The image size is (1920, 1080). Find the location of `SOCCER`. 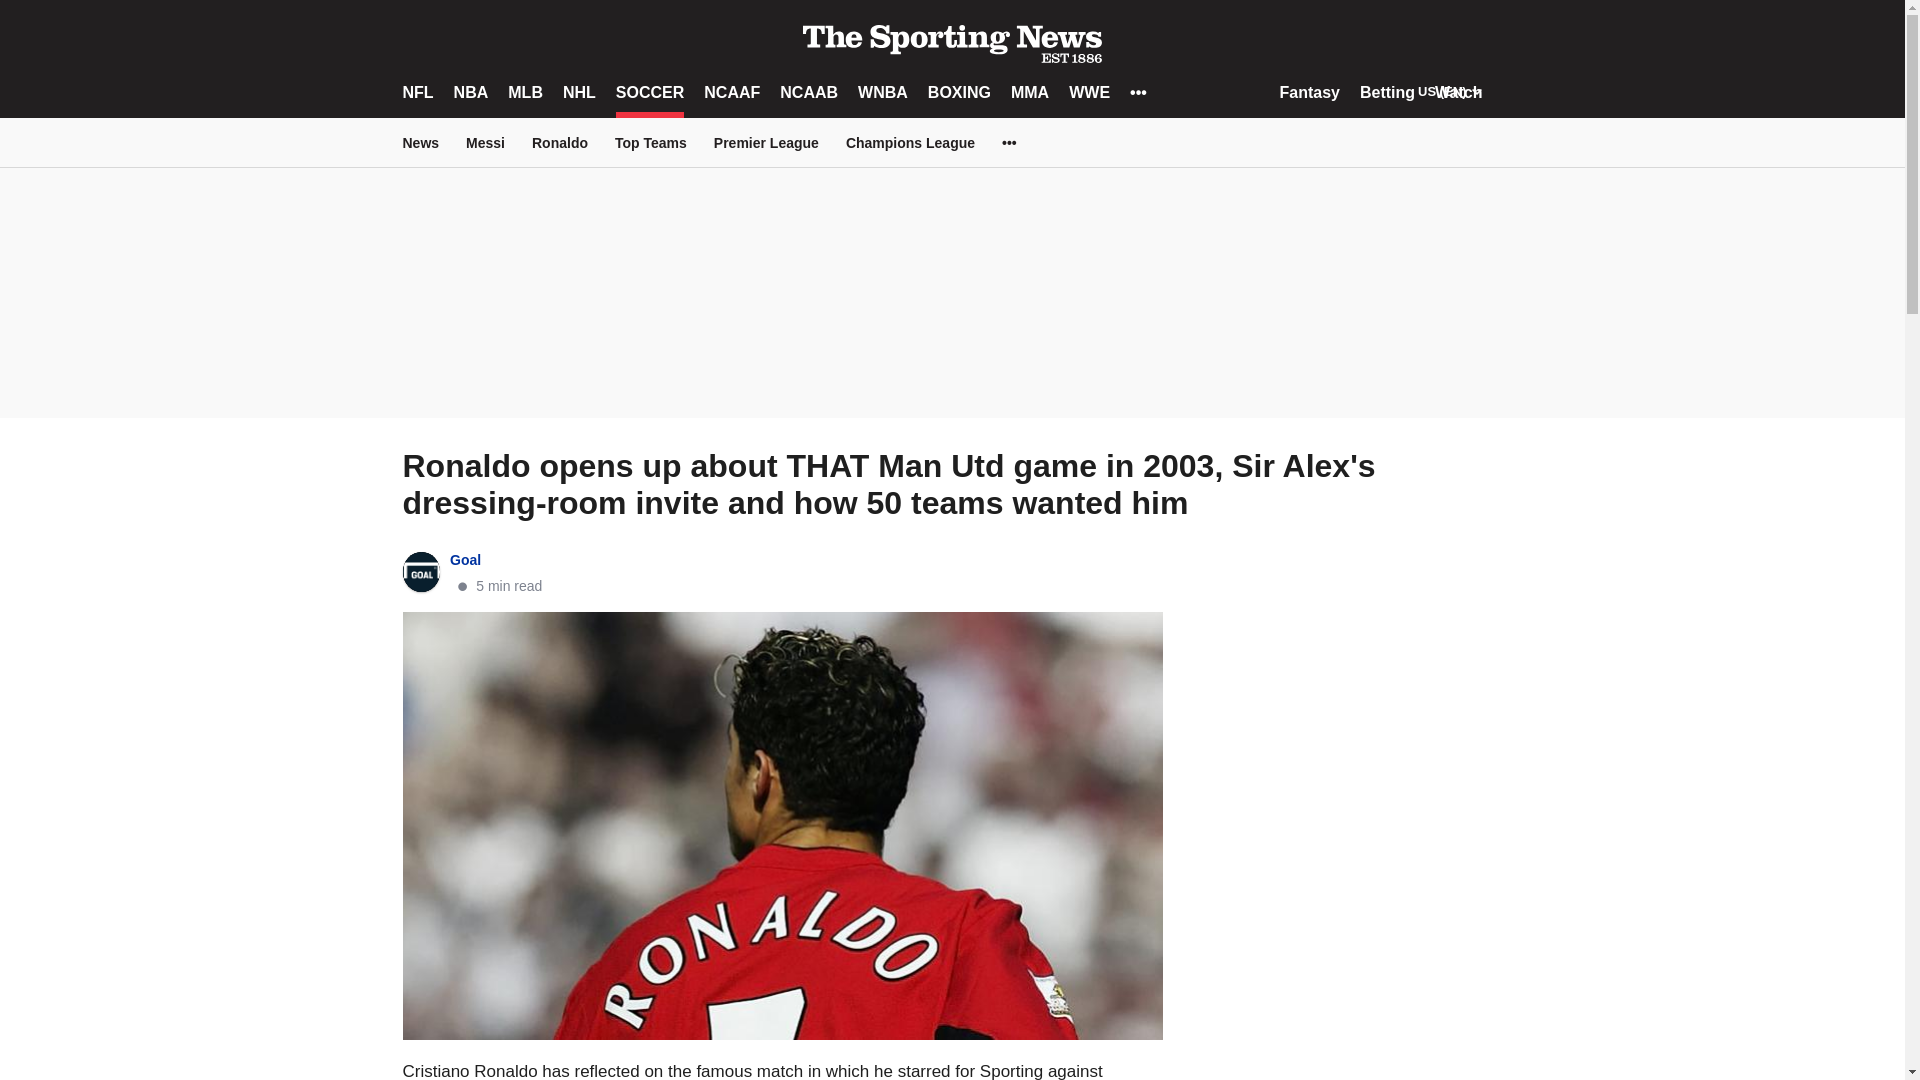

SOCCER is located at coordinates (650, 92).